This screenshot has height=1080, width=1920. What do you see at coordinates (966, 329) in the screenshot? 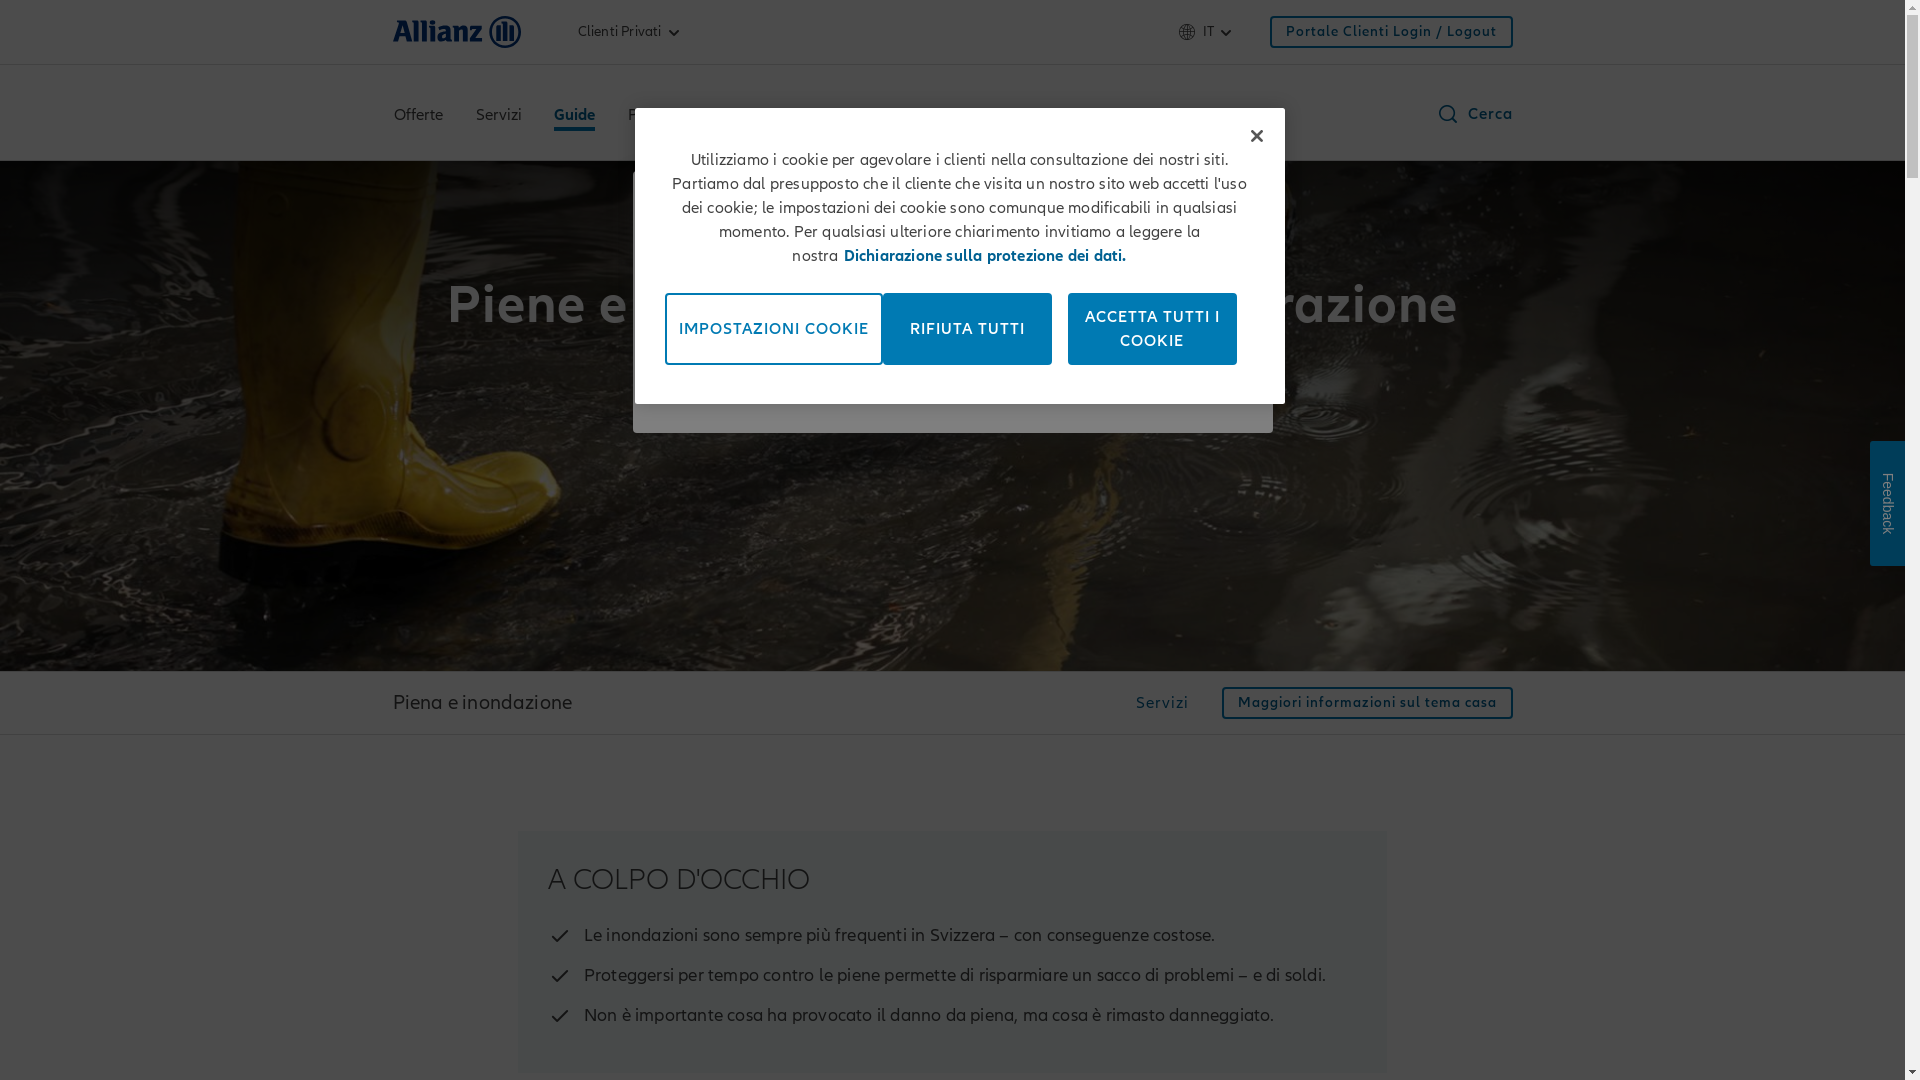
I see `RIFIUTA TUTTI` at bounding box center [966, 329].